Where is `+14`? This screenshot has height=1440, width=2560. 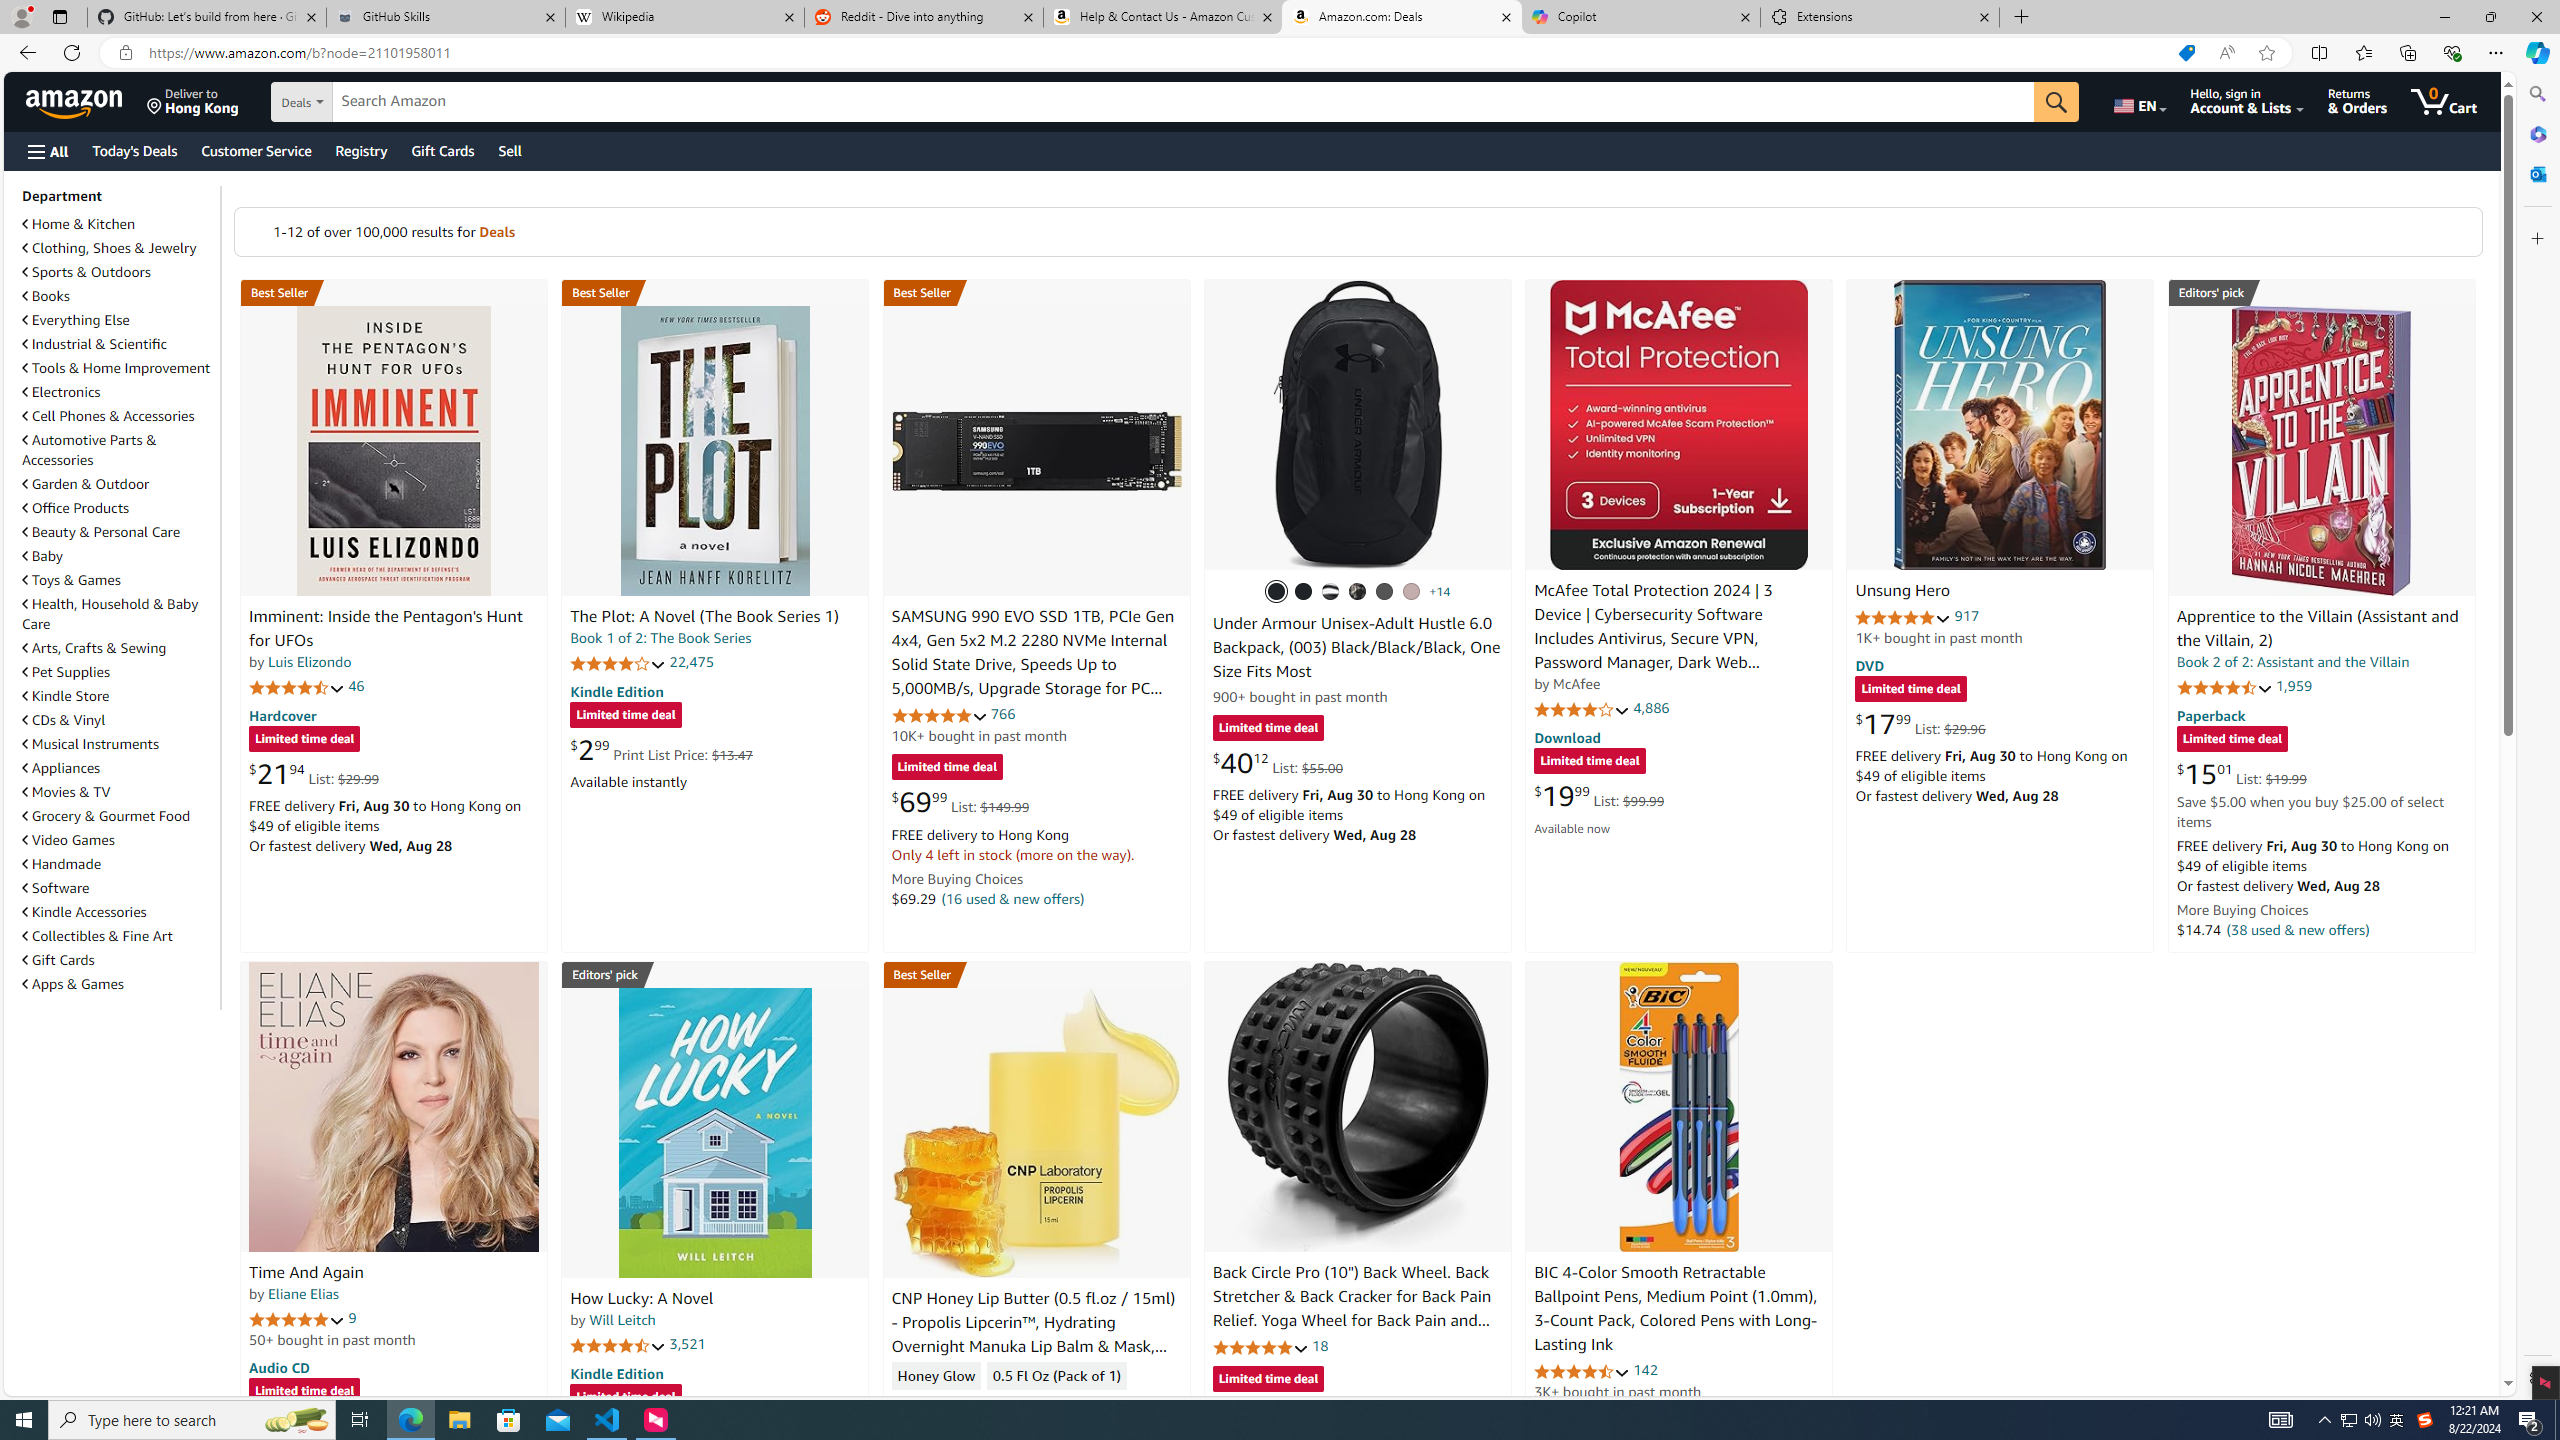
+14 is located at coordinates (1440, 592).